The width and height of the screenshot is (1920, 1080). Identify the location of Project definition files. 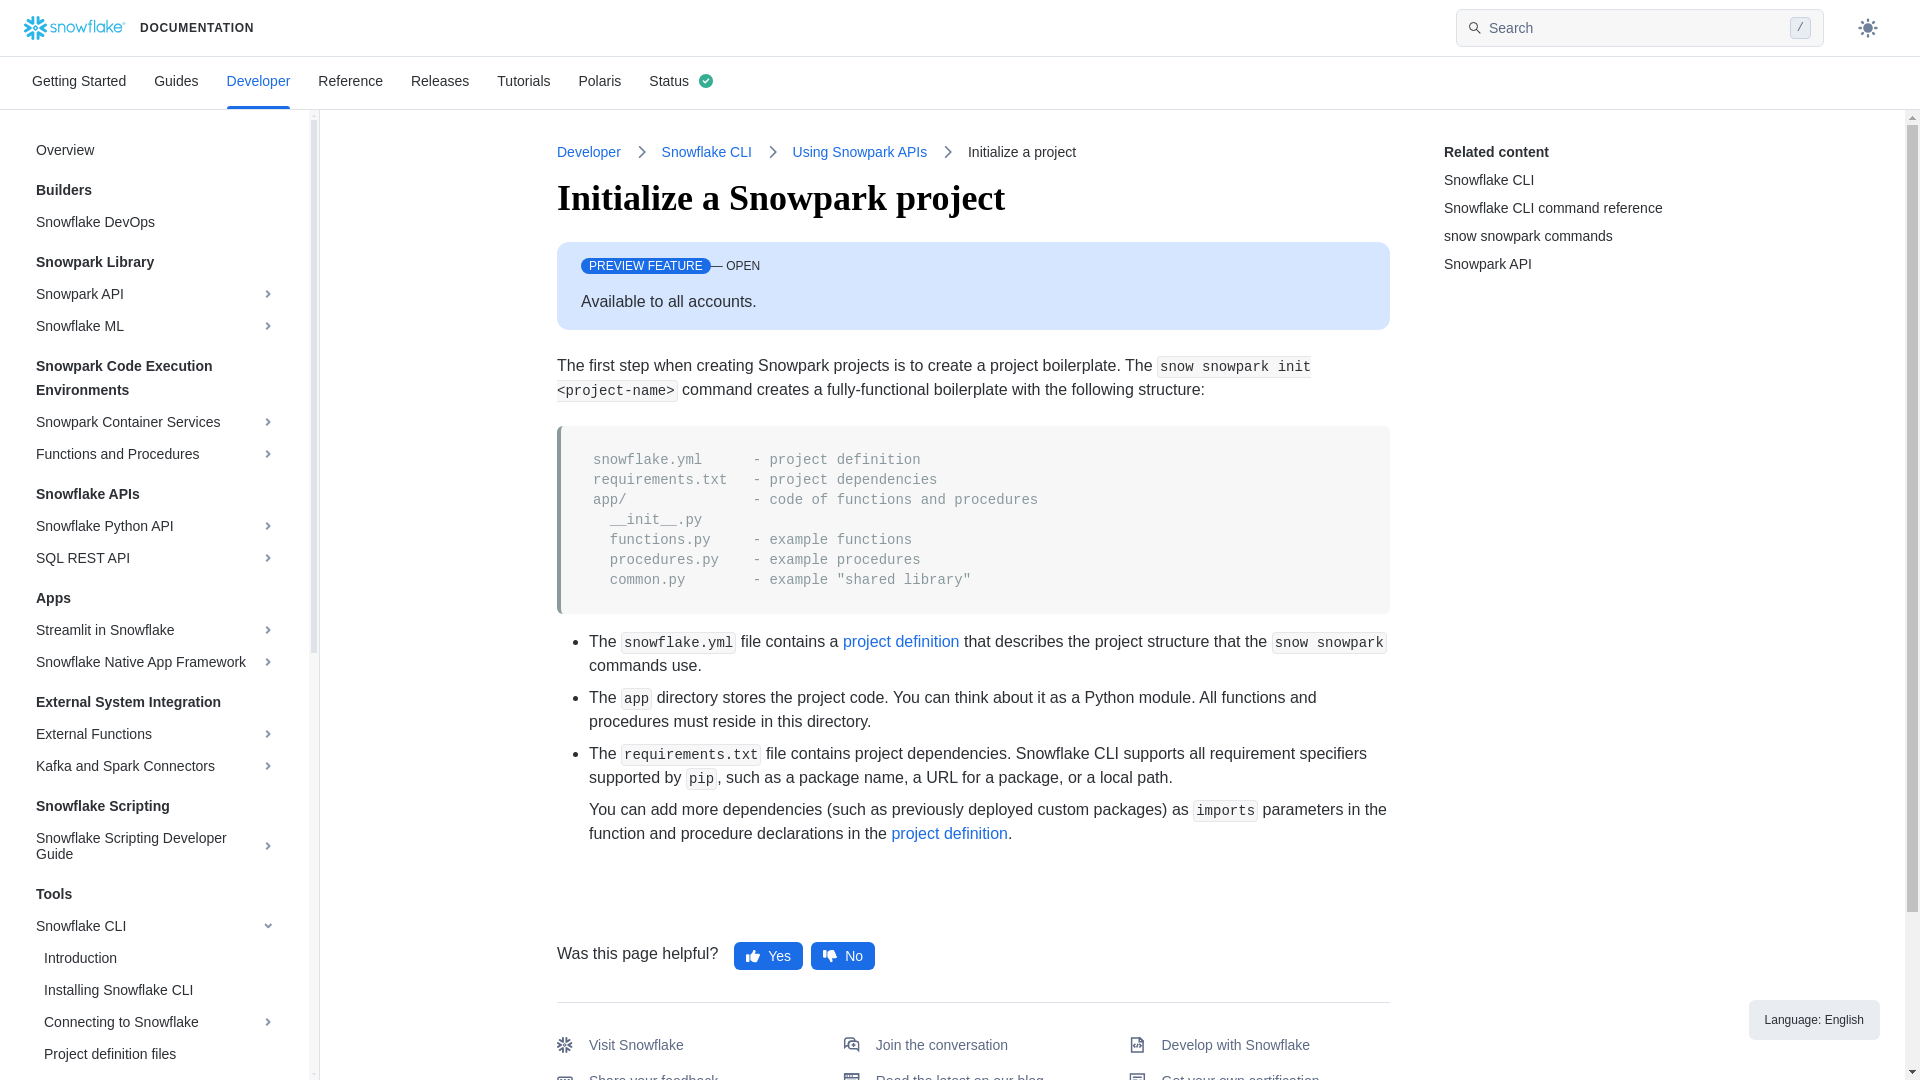
(160, 1054).